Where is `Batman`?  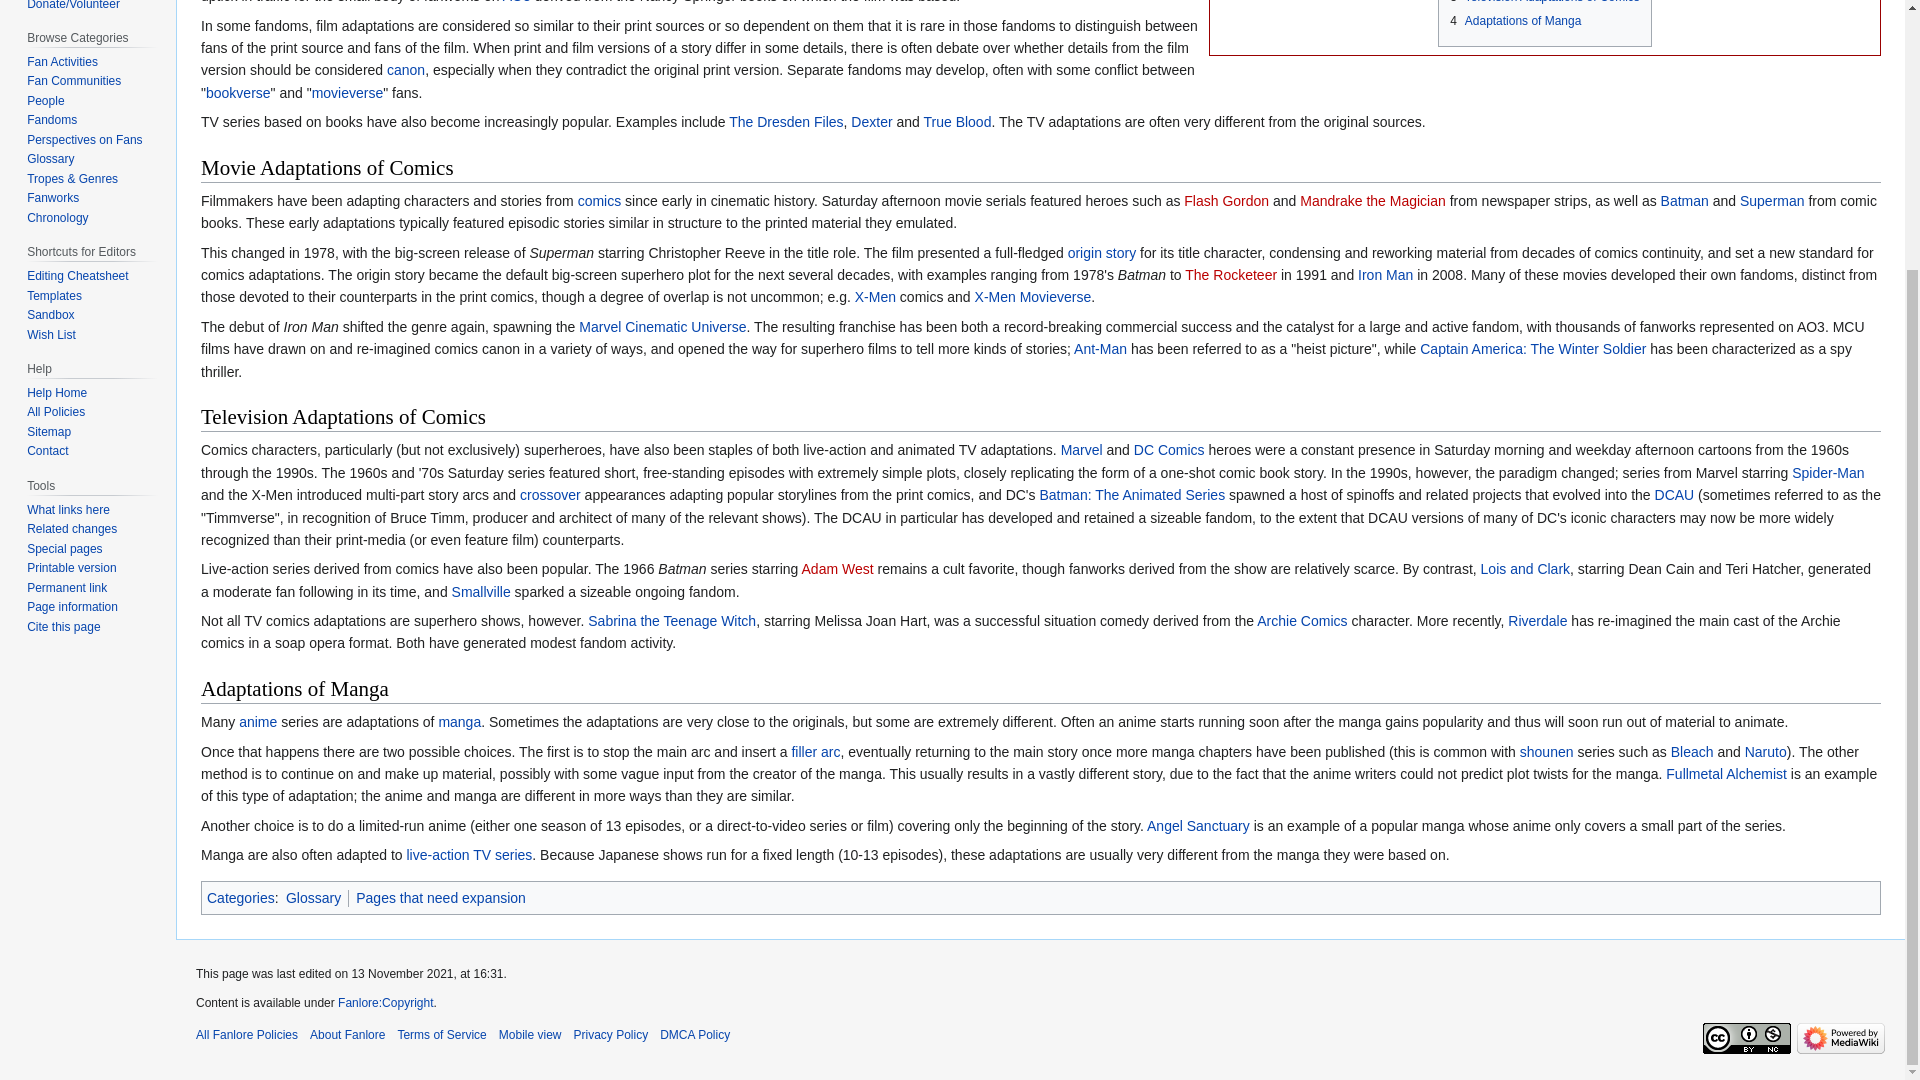
Batman is located at coordinates (1684, 201).